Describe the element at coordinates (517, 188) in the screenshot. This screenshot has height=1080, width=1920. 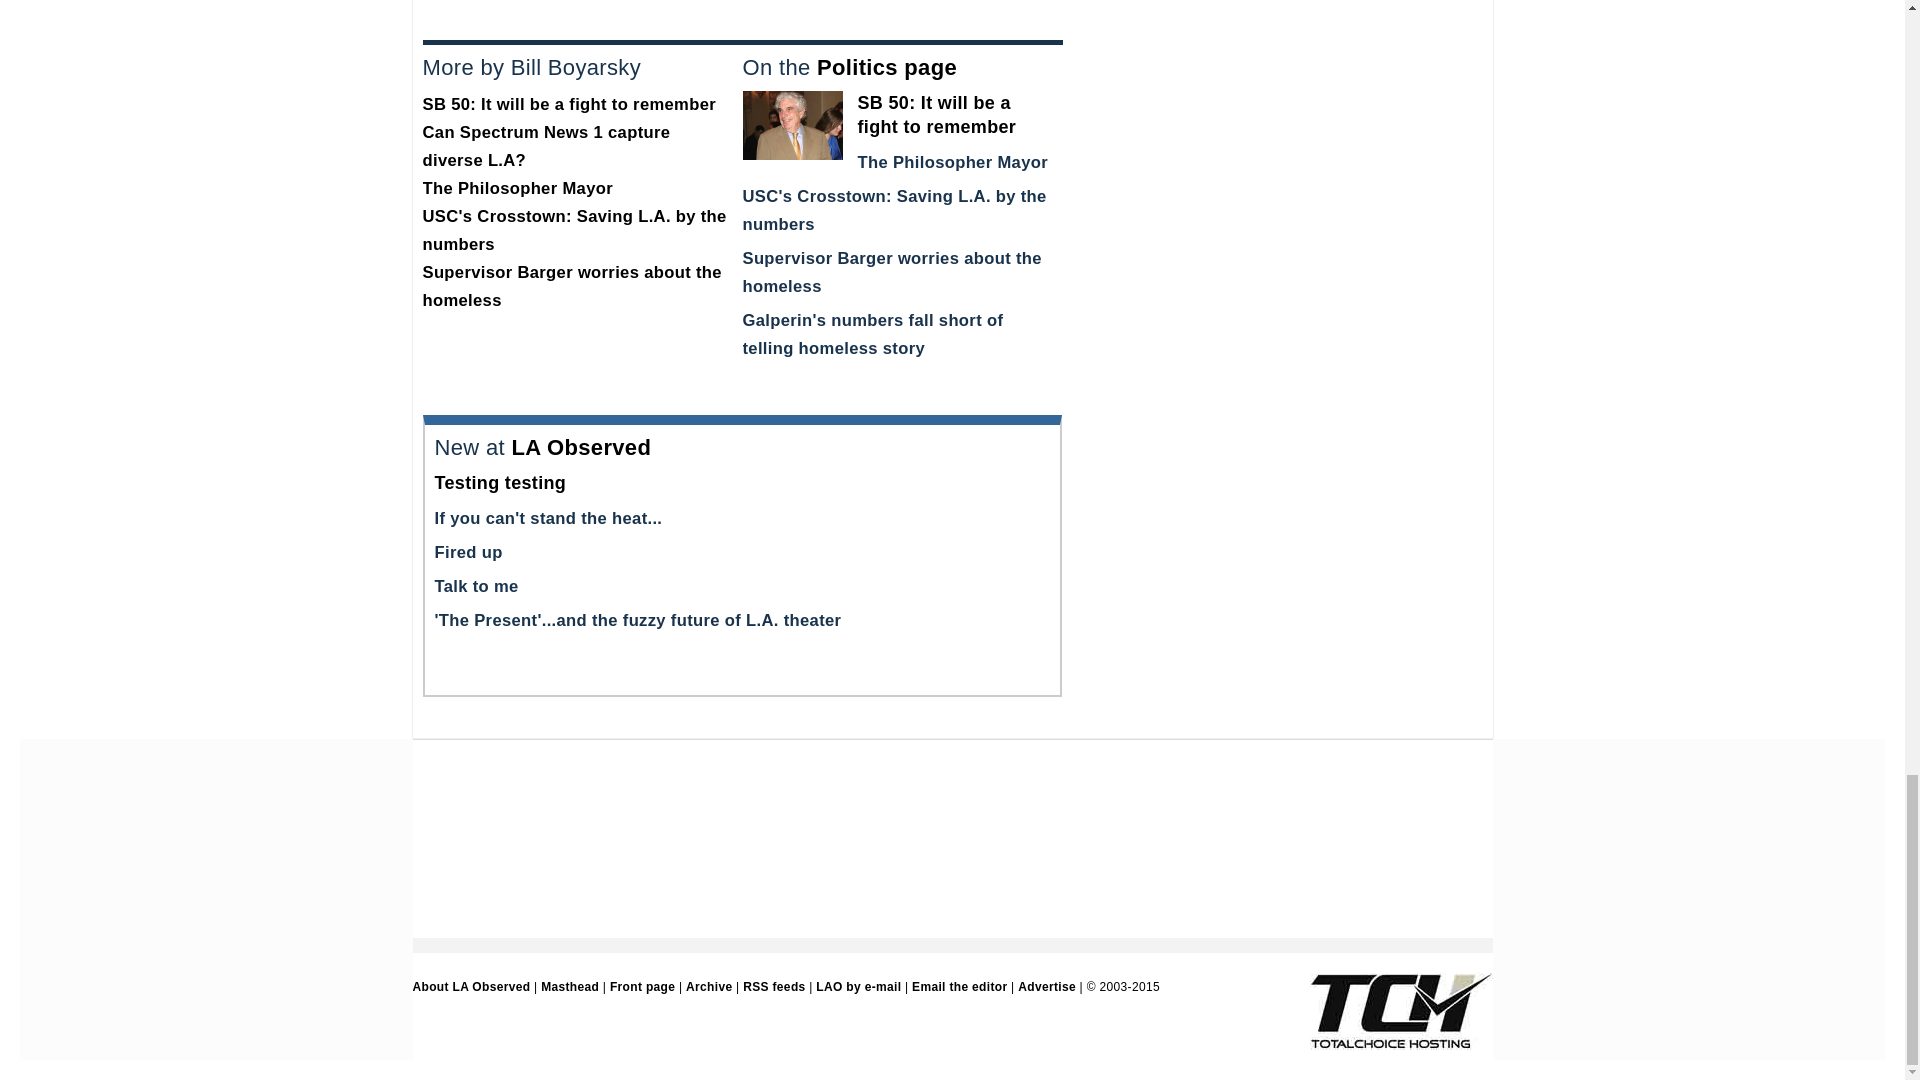
I see `The Philosopher Mayor` at that location.